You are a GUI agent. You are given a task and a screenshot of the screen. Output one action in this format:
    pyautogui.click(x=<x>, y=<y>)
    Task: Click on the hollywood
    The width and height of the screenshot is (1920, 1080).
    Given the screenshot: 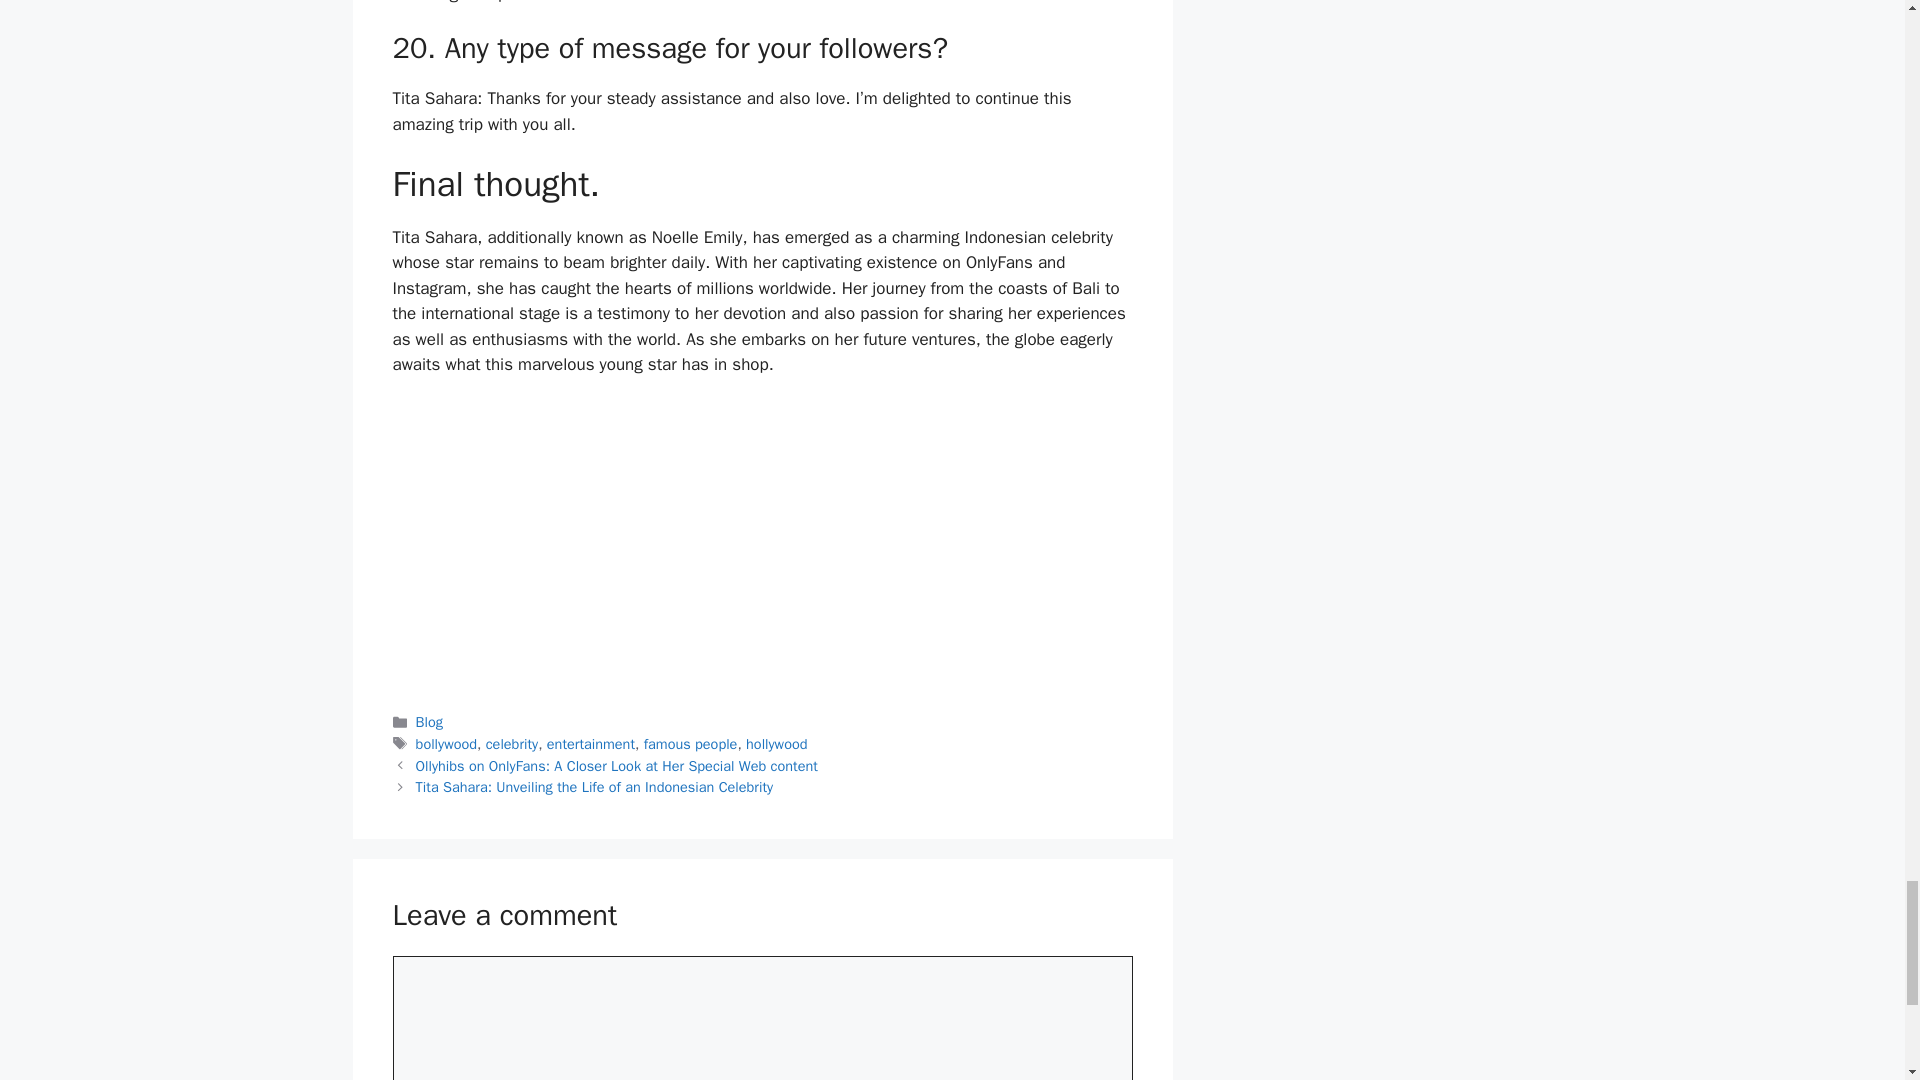 What is the action you would take?
    pyautogui.click(x=776, y=744)
    